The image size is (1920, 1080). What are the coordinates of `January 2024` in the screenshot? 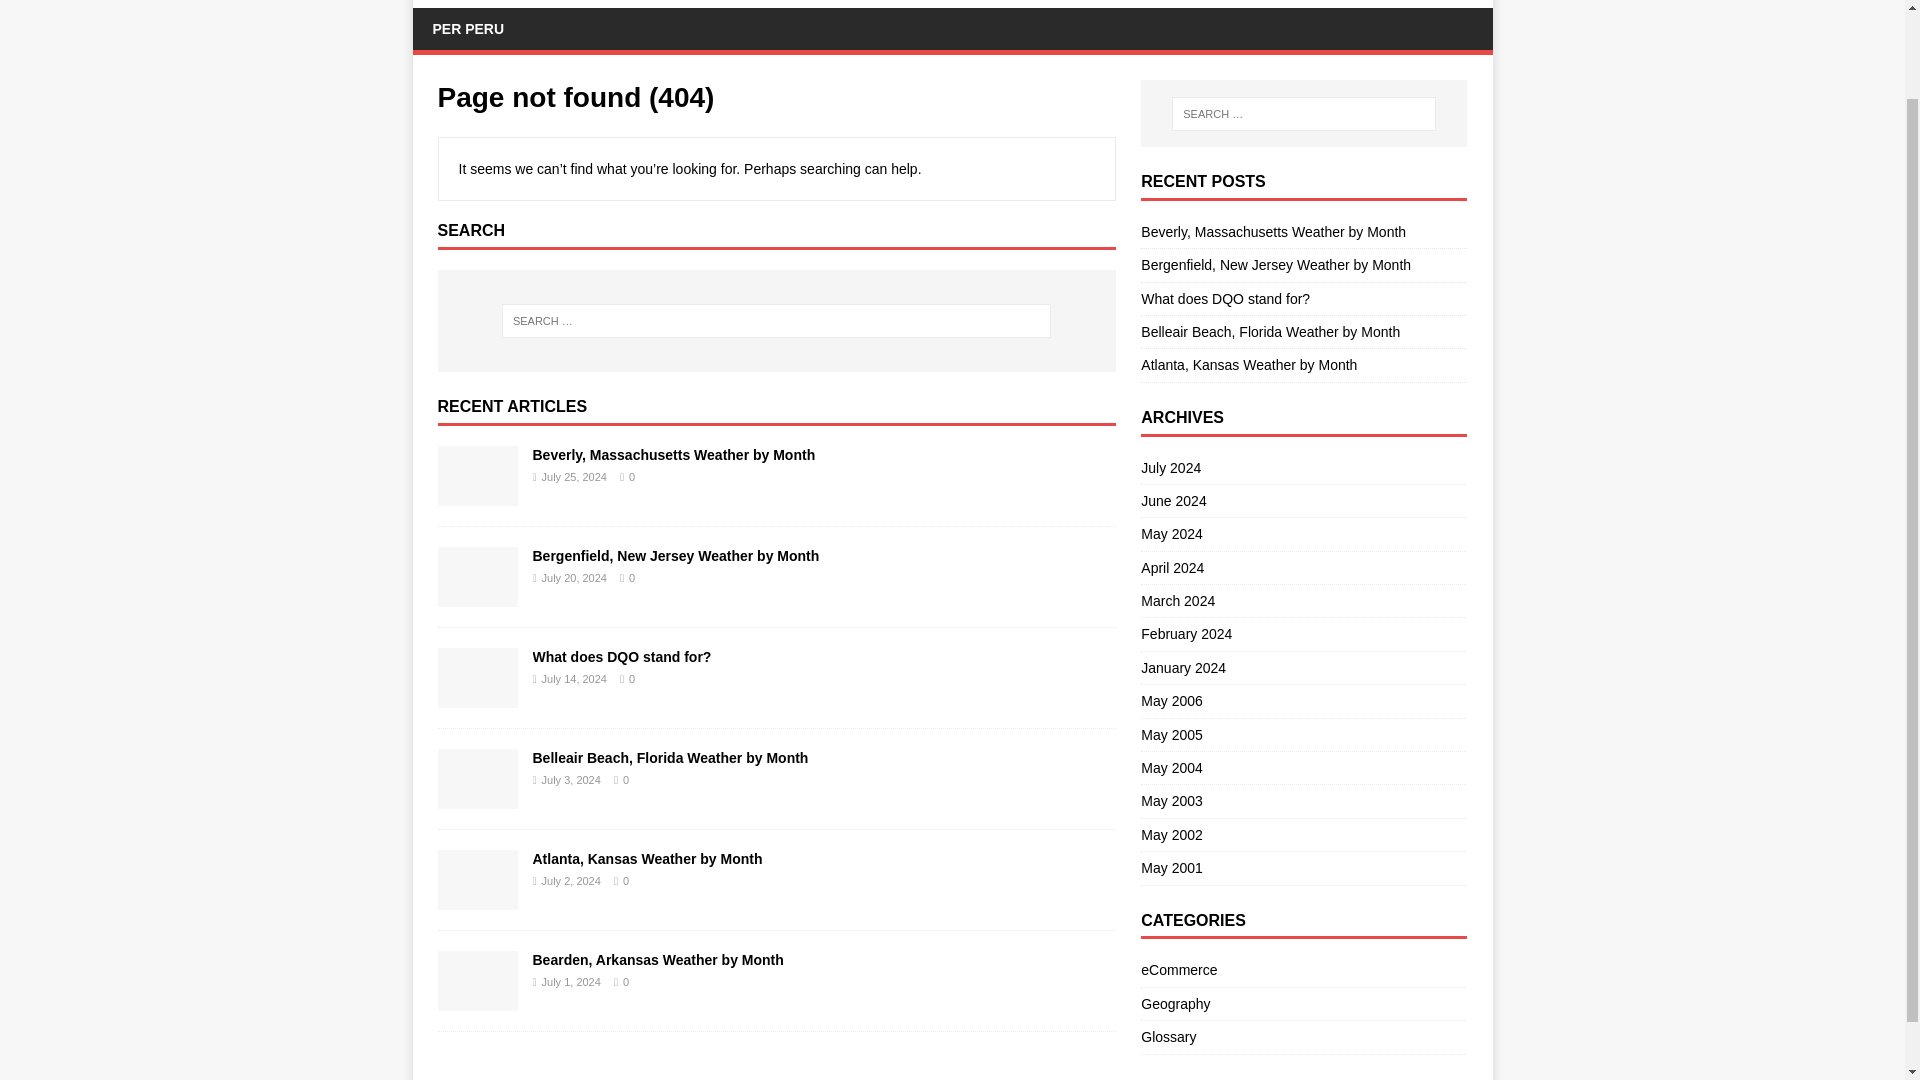 It's located at (1303, 668).